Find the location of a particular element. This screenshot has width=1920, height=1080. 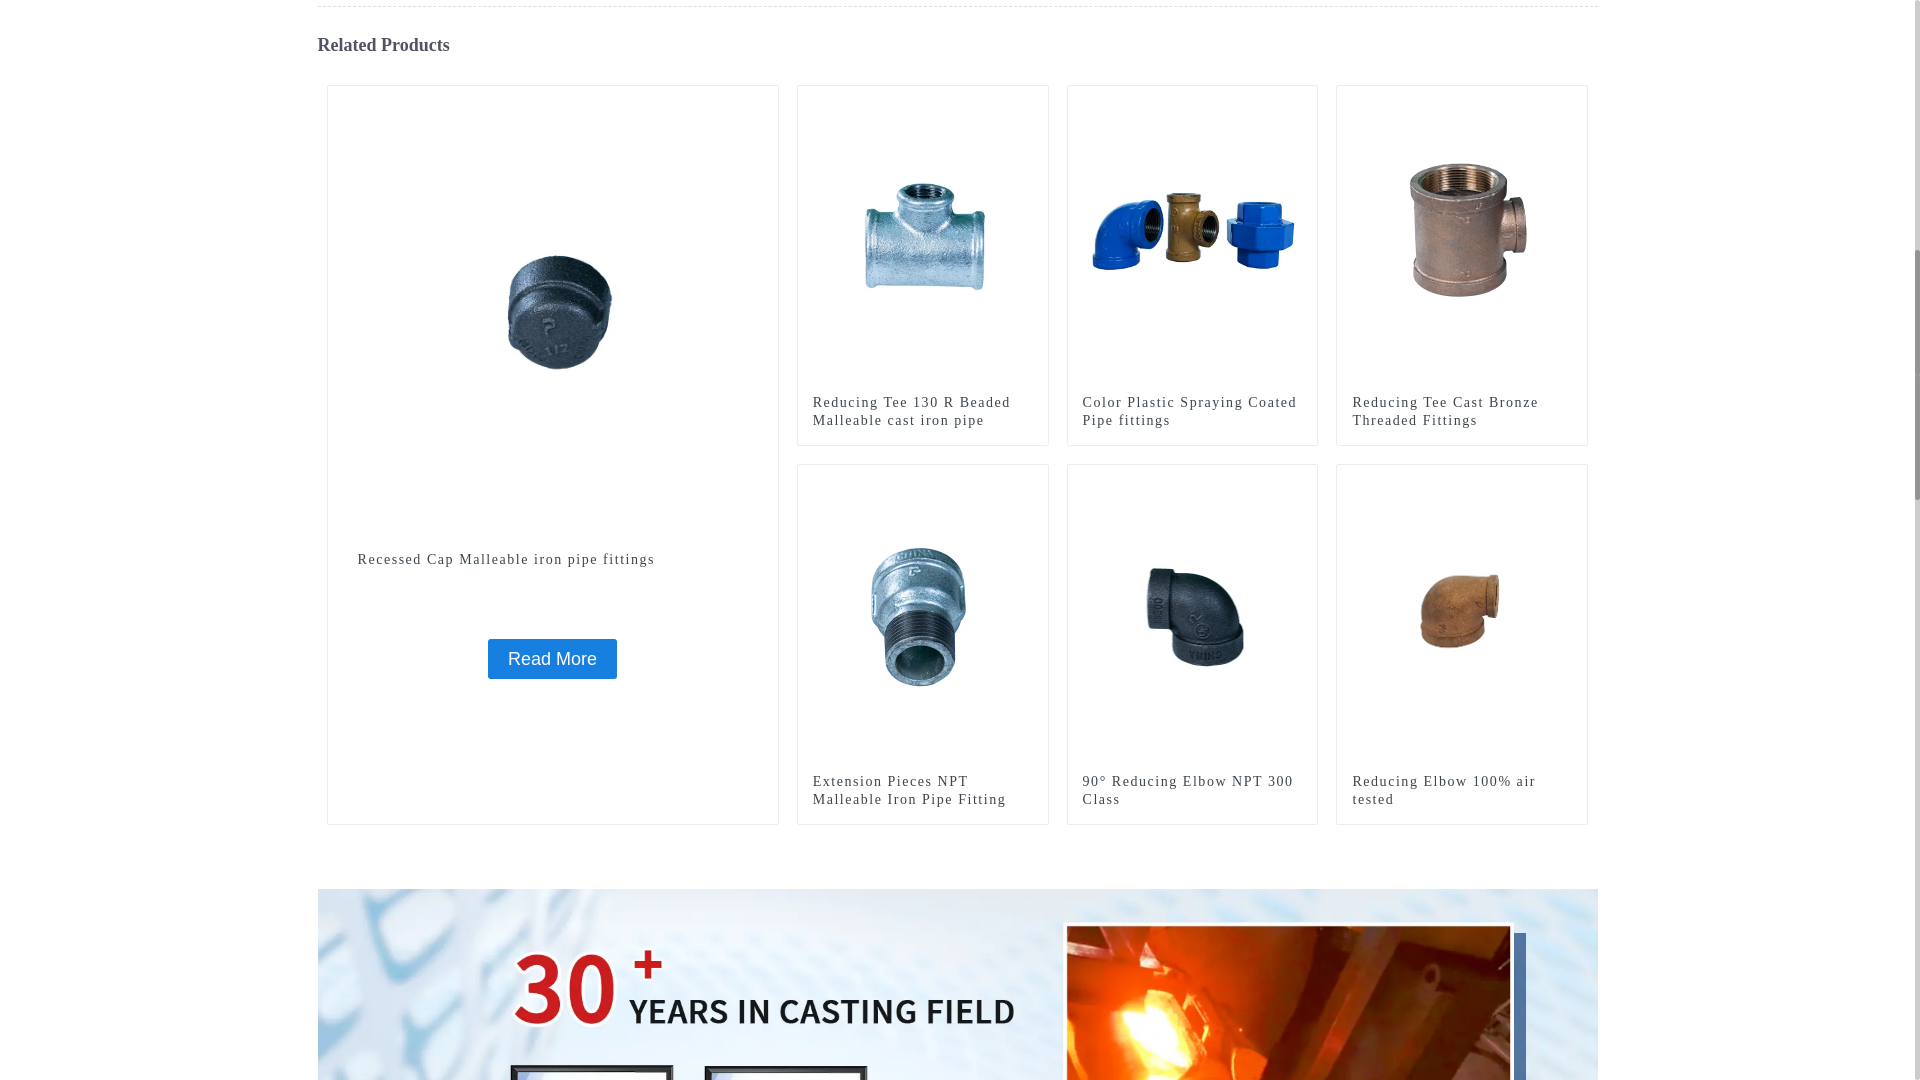

72-1 is located at coordinates (762, 100).